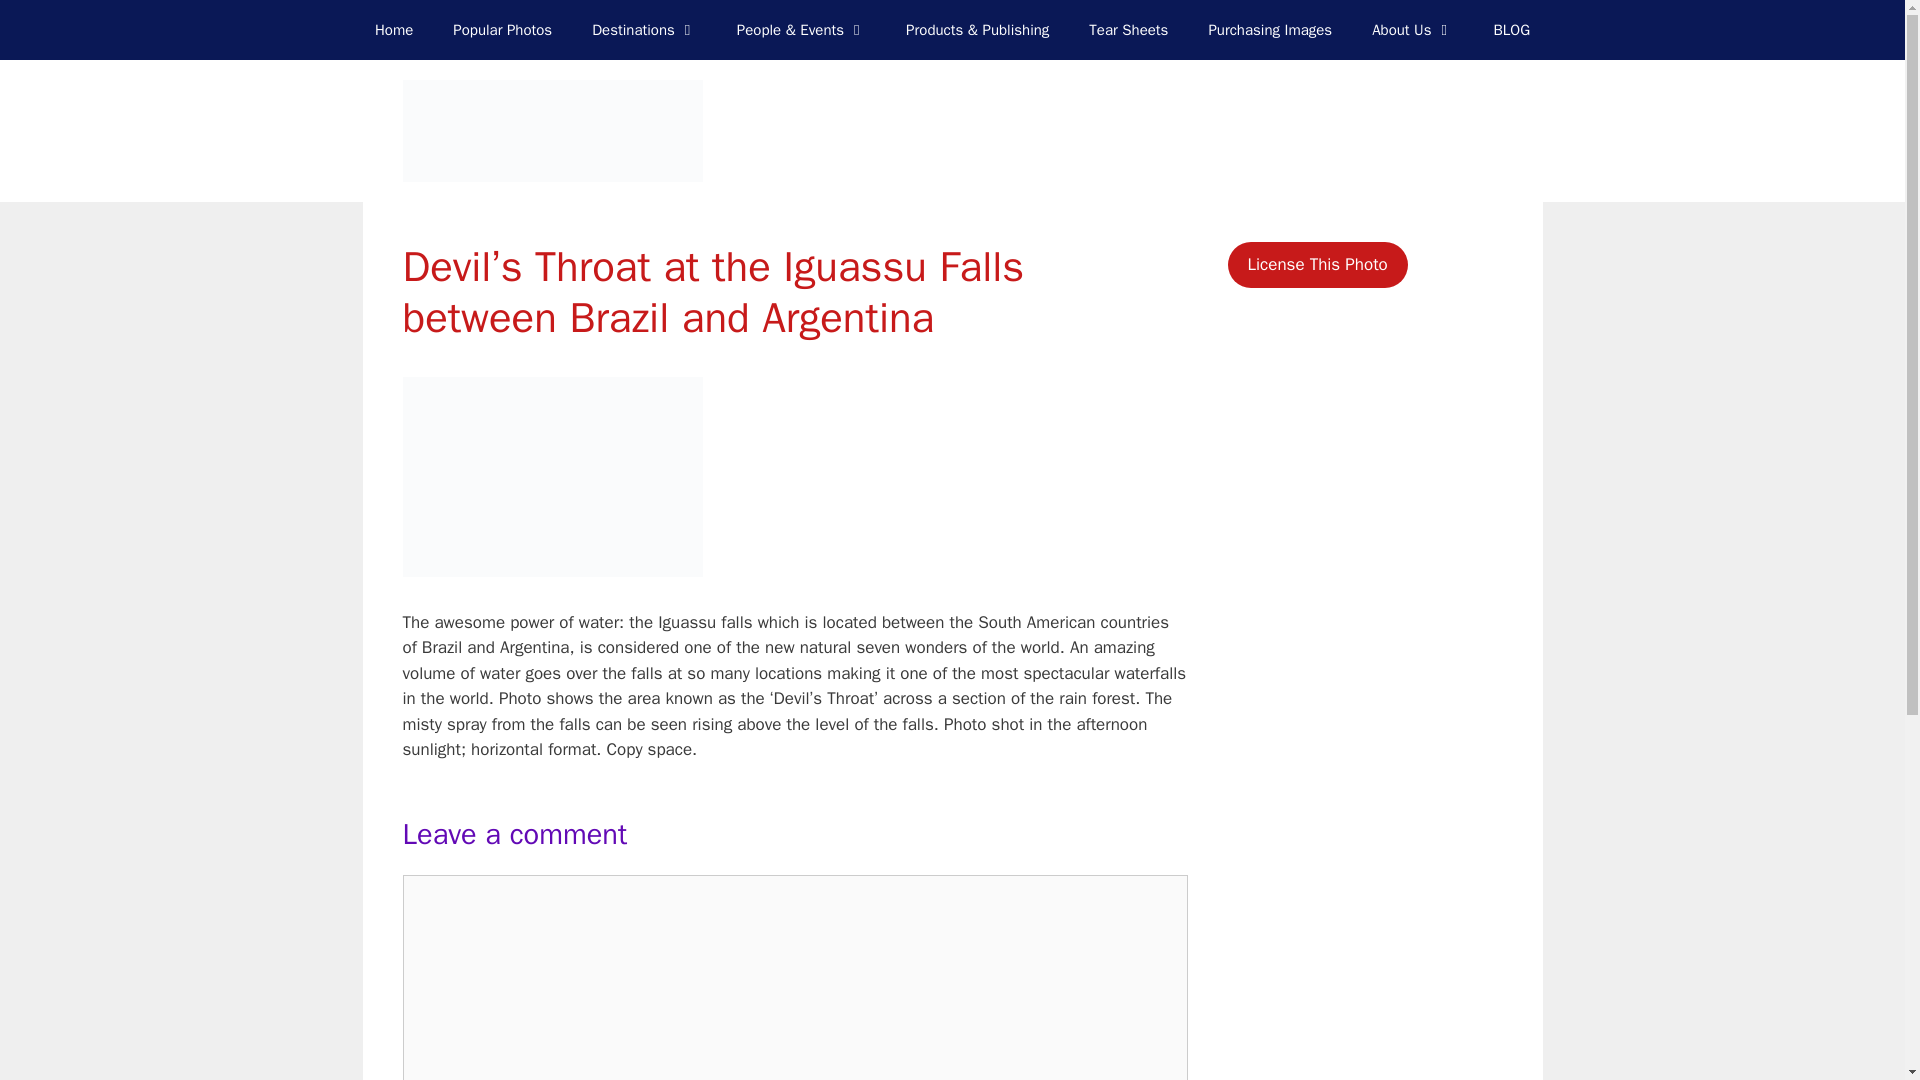 Image resolution: width=1920 pixels, height=1080 pixels. What do you see at coordinates (1270, 30) in the screenshot?
I see `Purchasing Images` at bounding box center [1270, 30].